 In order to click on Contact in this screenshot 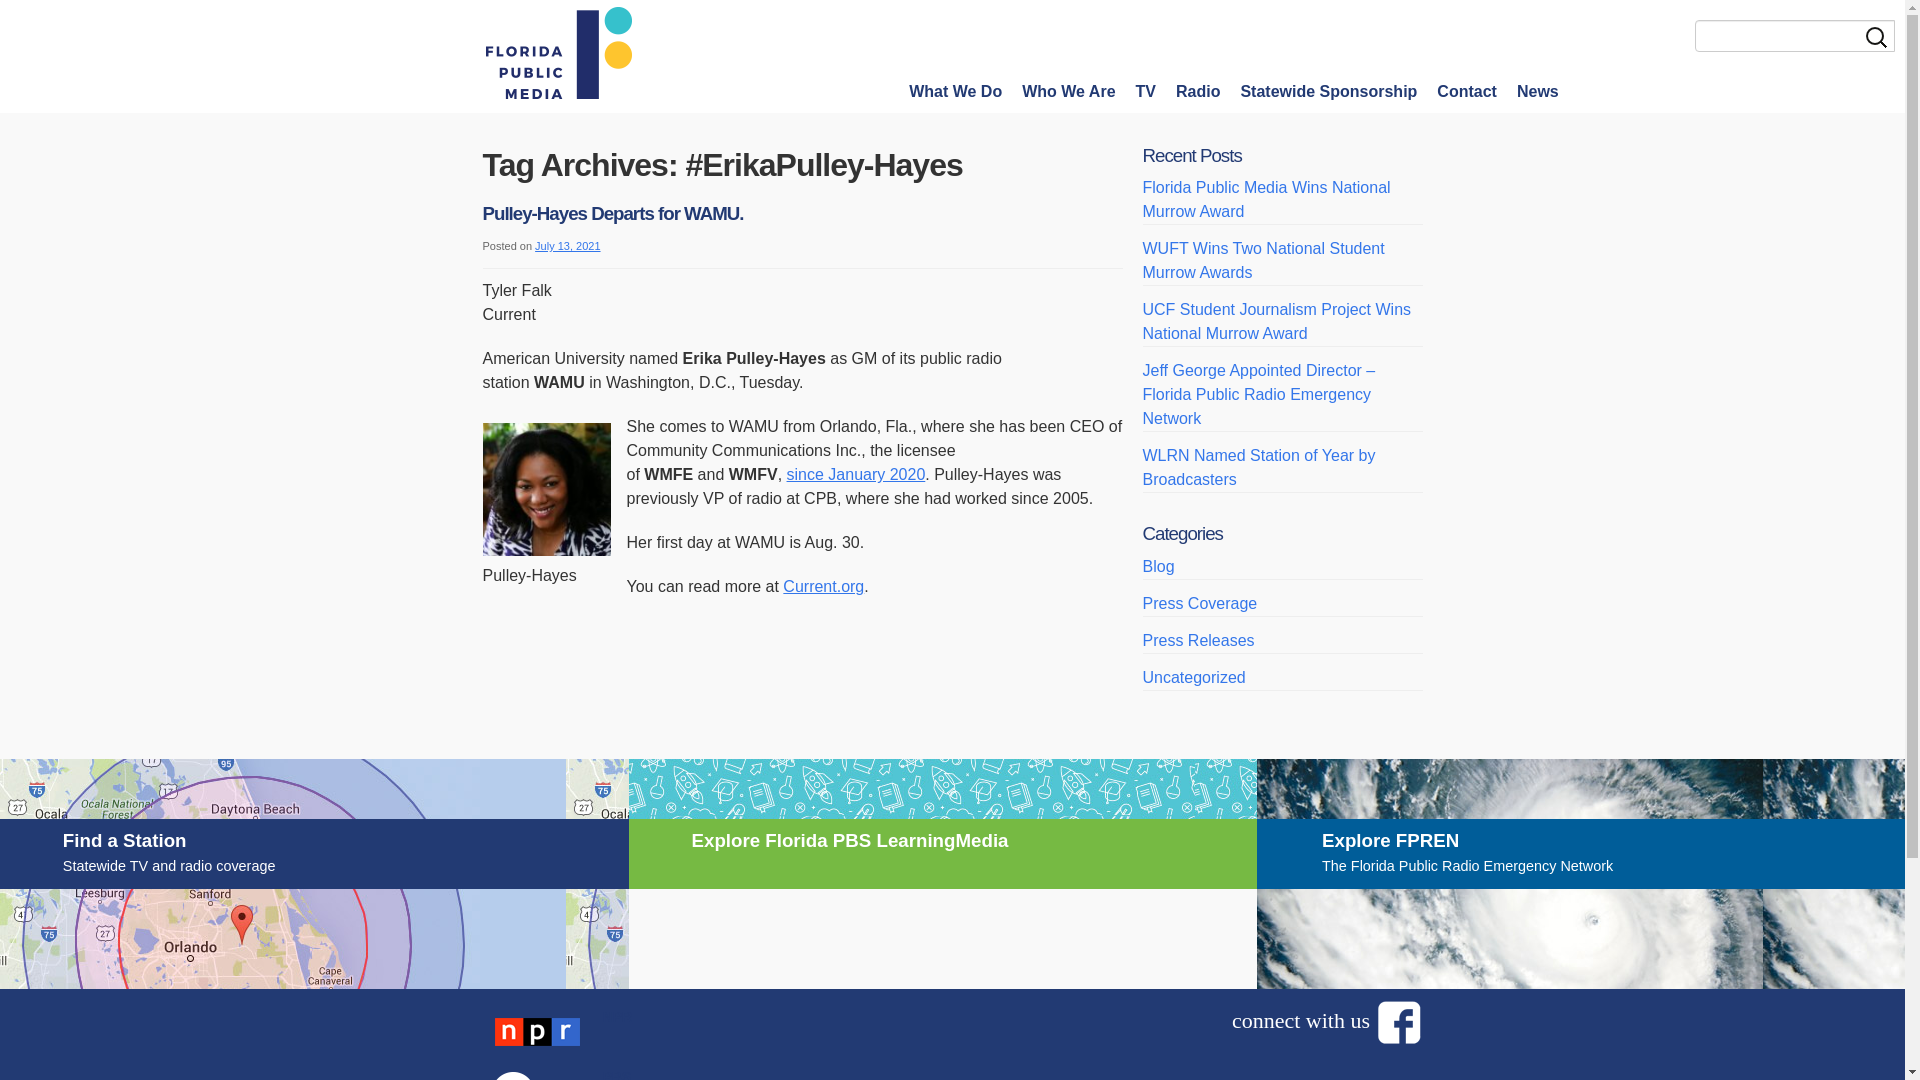, I will do `click(1200, 604)`.